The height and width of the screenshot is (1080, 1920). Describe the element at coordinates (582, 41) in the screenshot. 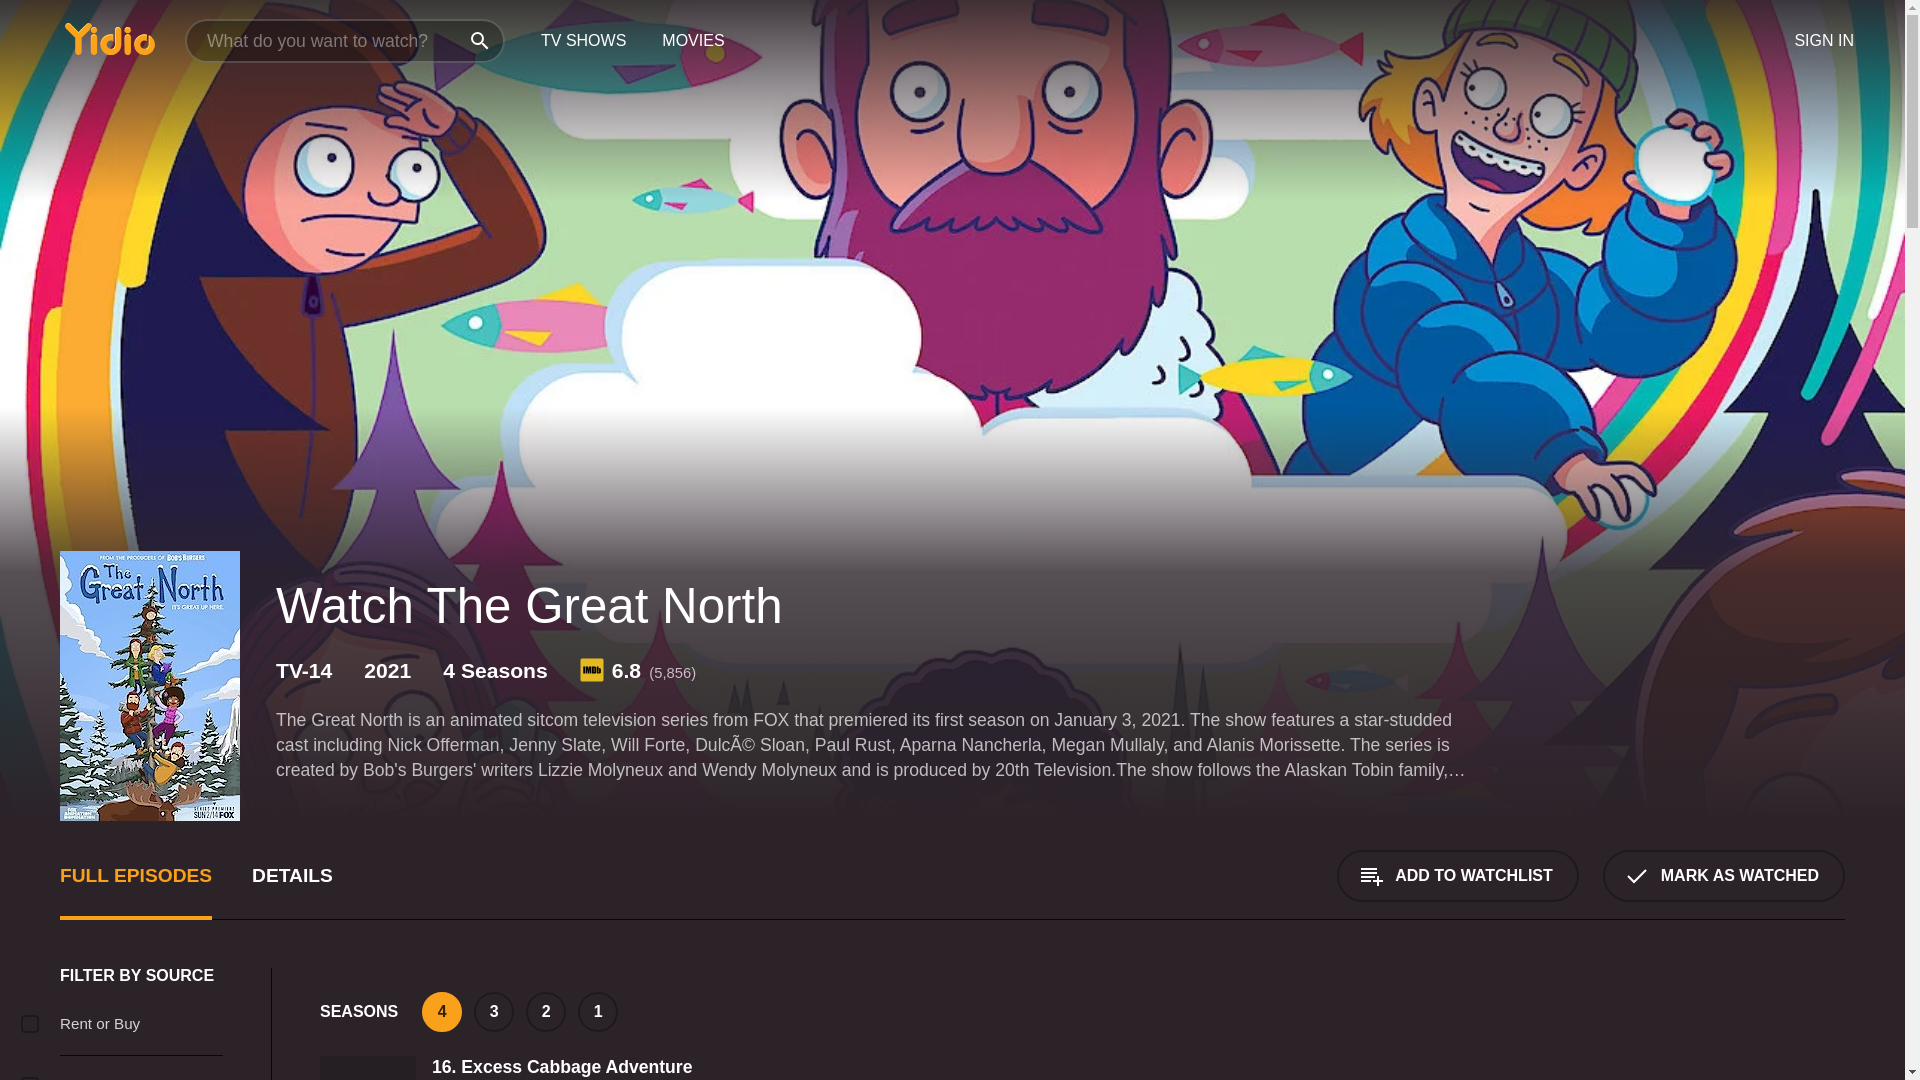

I see `TV SHOWS` at that location.